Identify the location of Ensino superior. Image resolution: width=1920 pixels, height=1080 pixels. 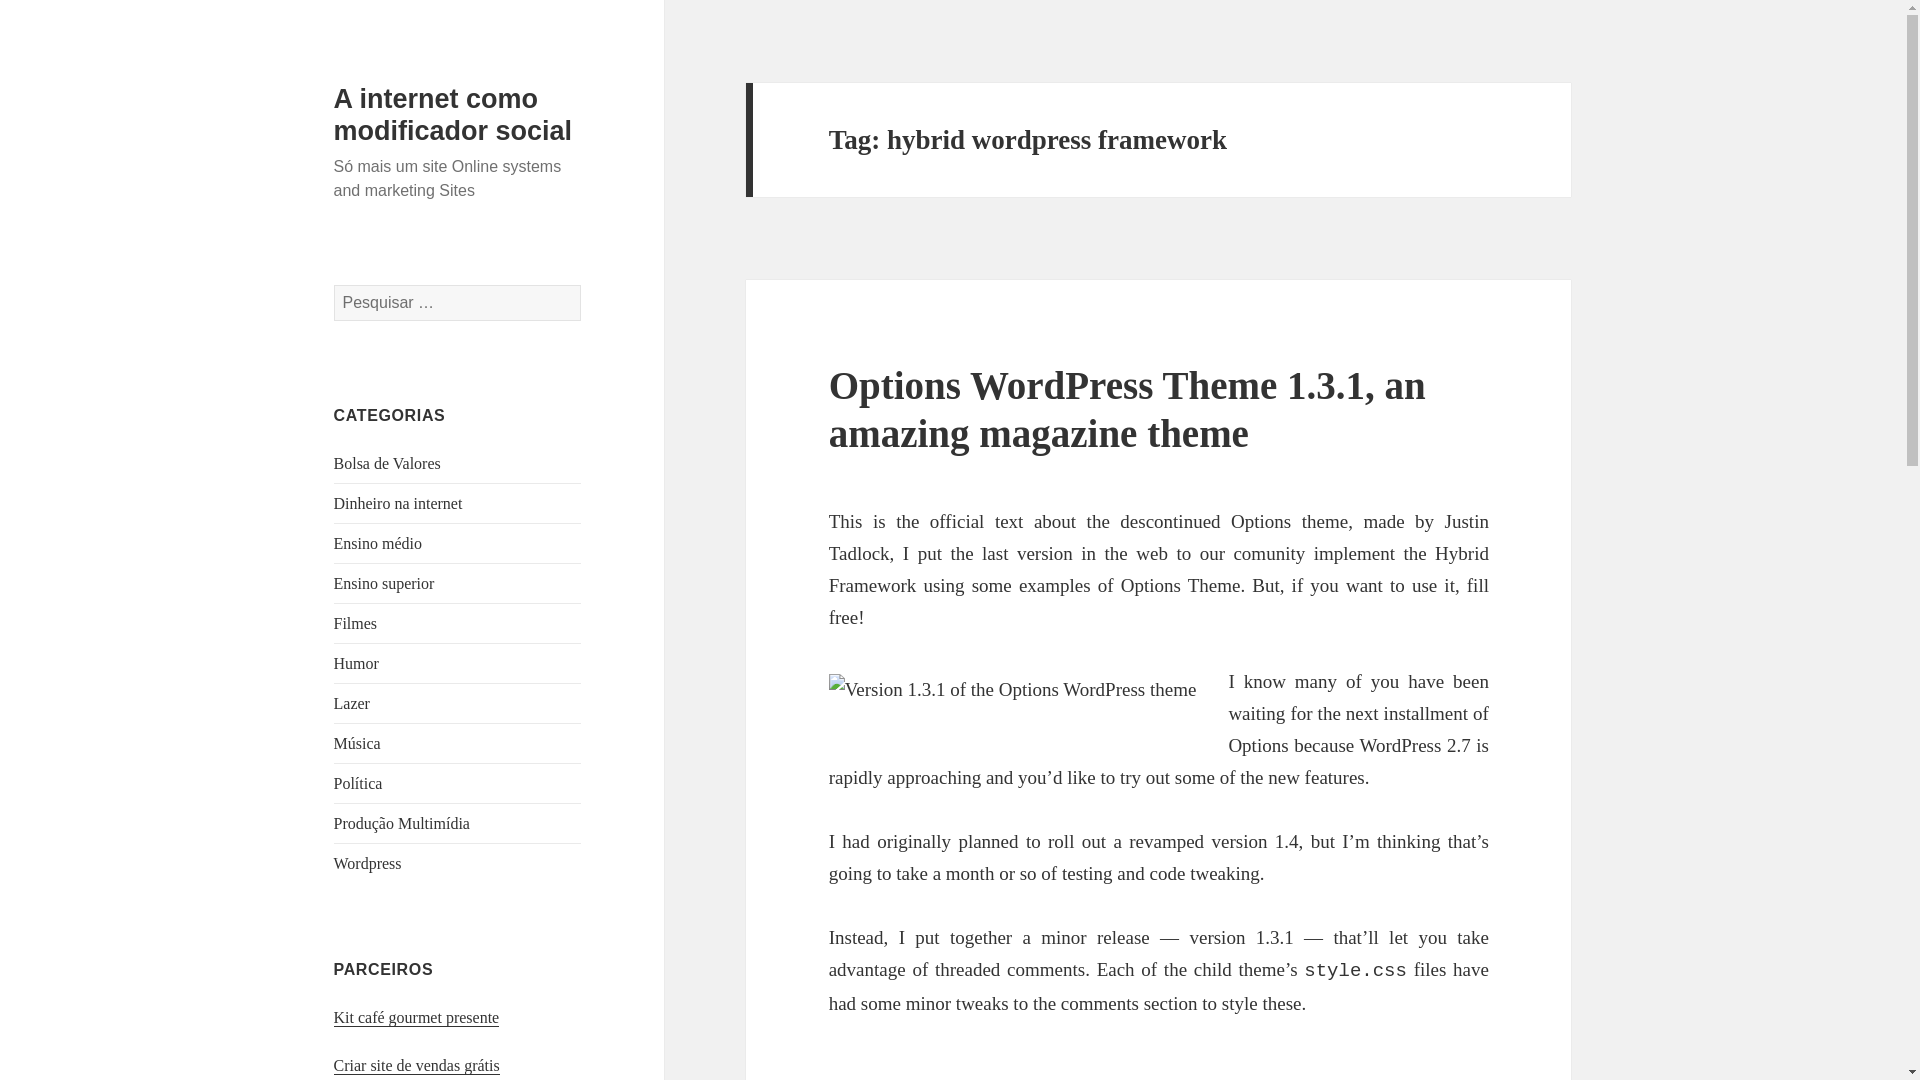
(384, 582).